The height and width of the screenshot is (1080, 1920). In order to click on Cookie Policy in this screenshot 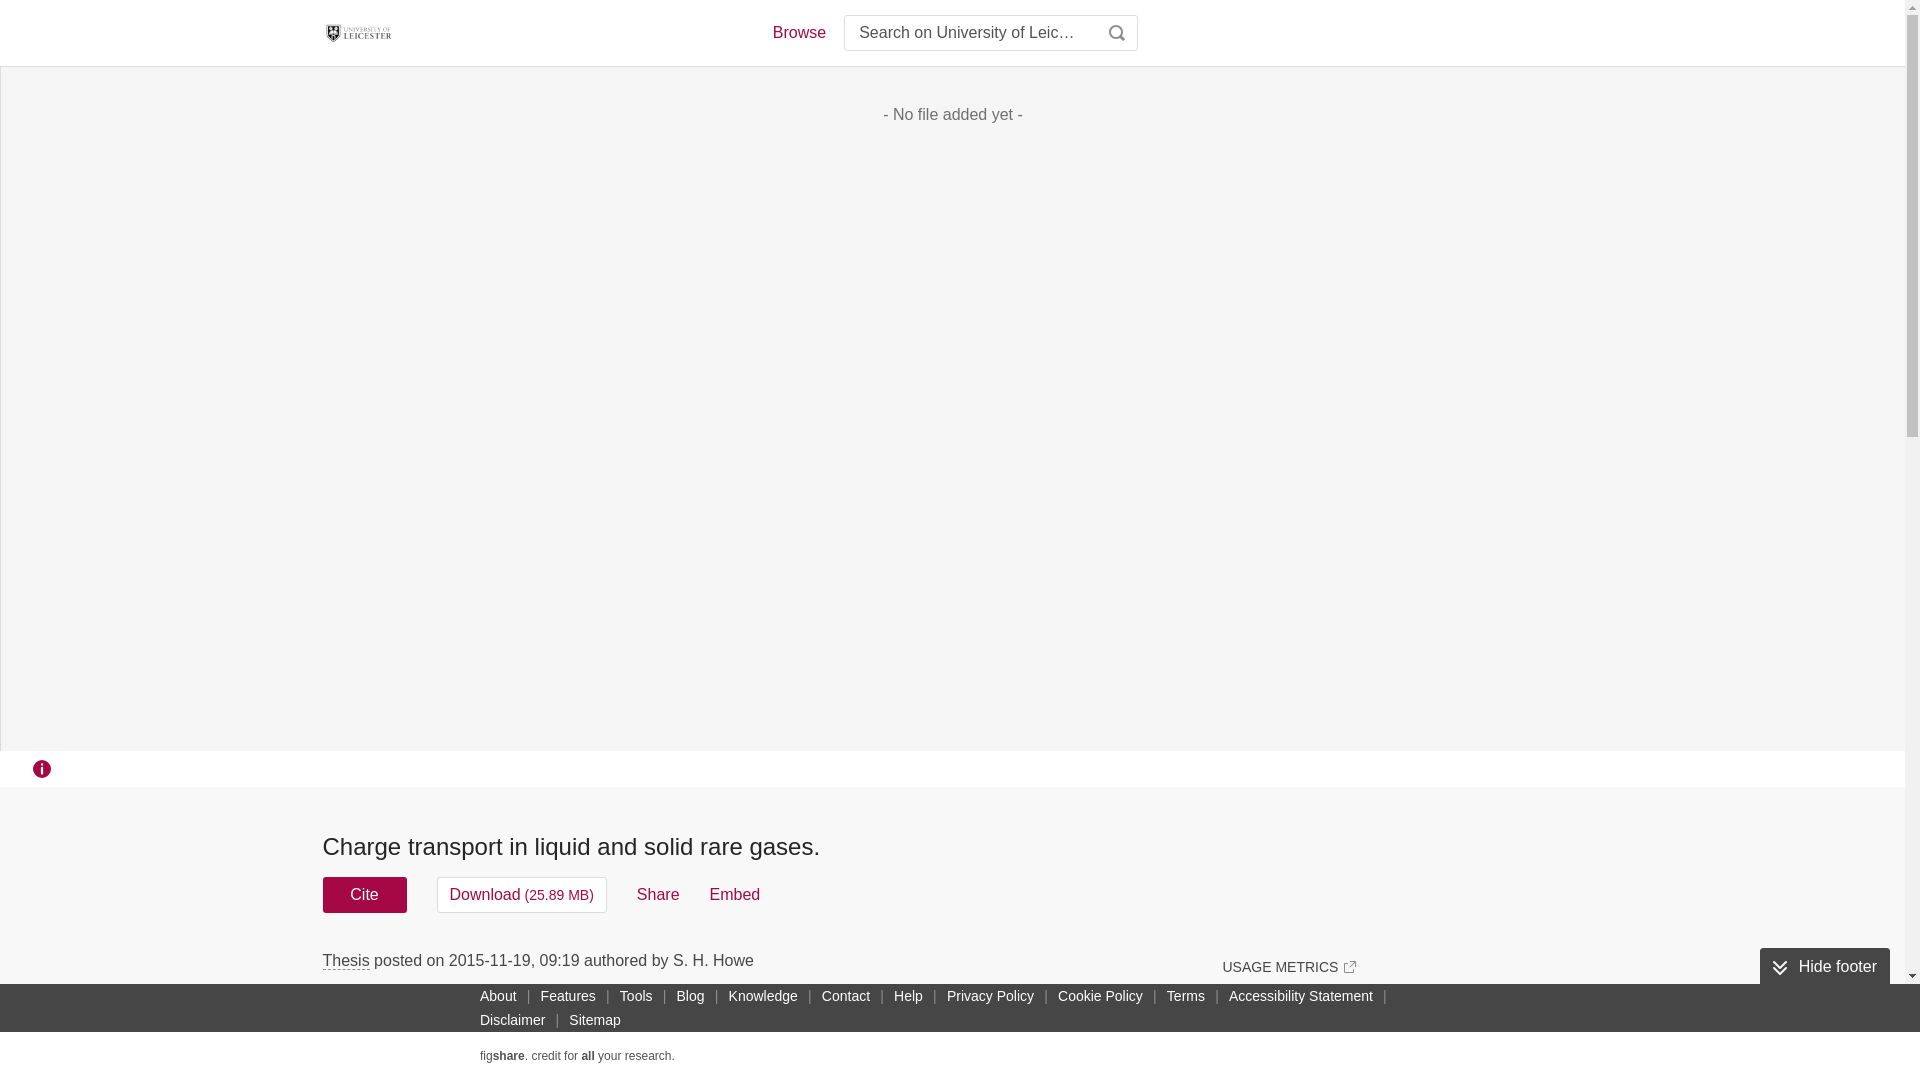, I will do `click(1100, 995)`.